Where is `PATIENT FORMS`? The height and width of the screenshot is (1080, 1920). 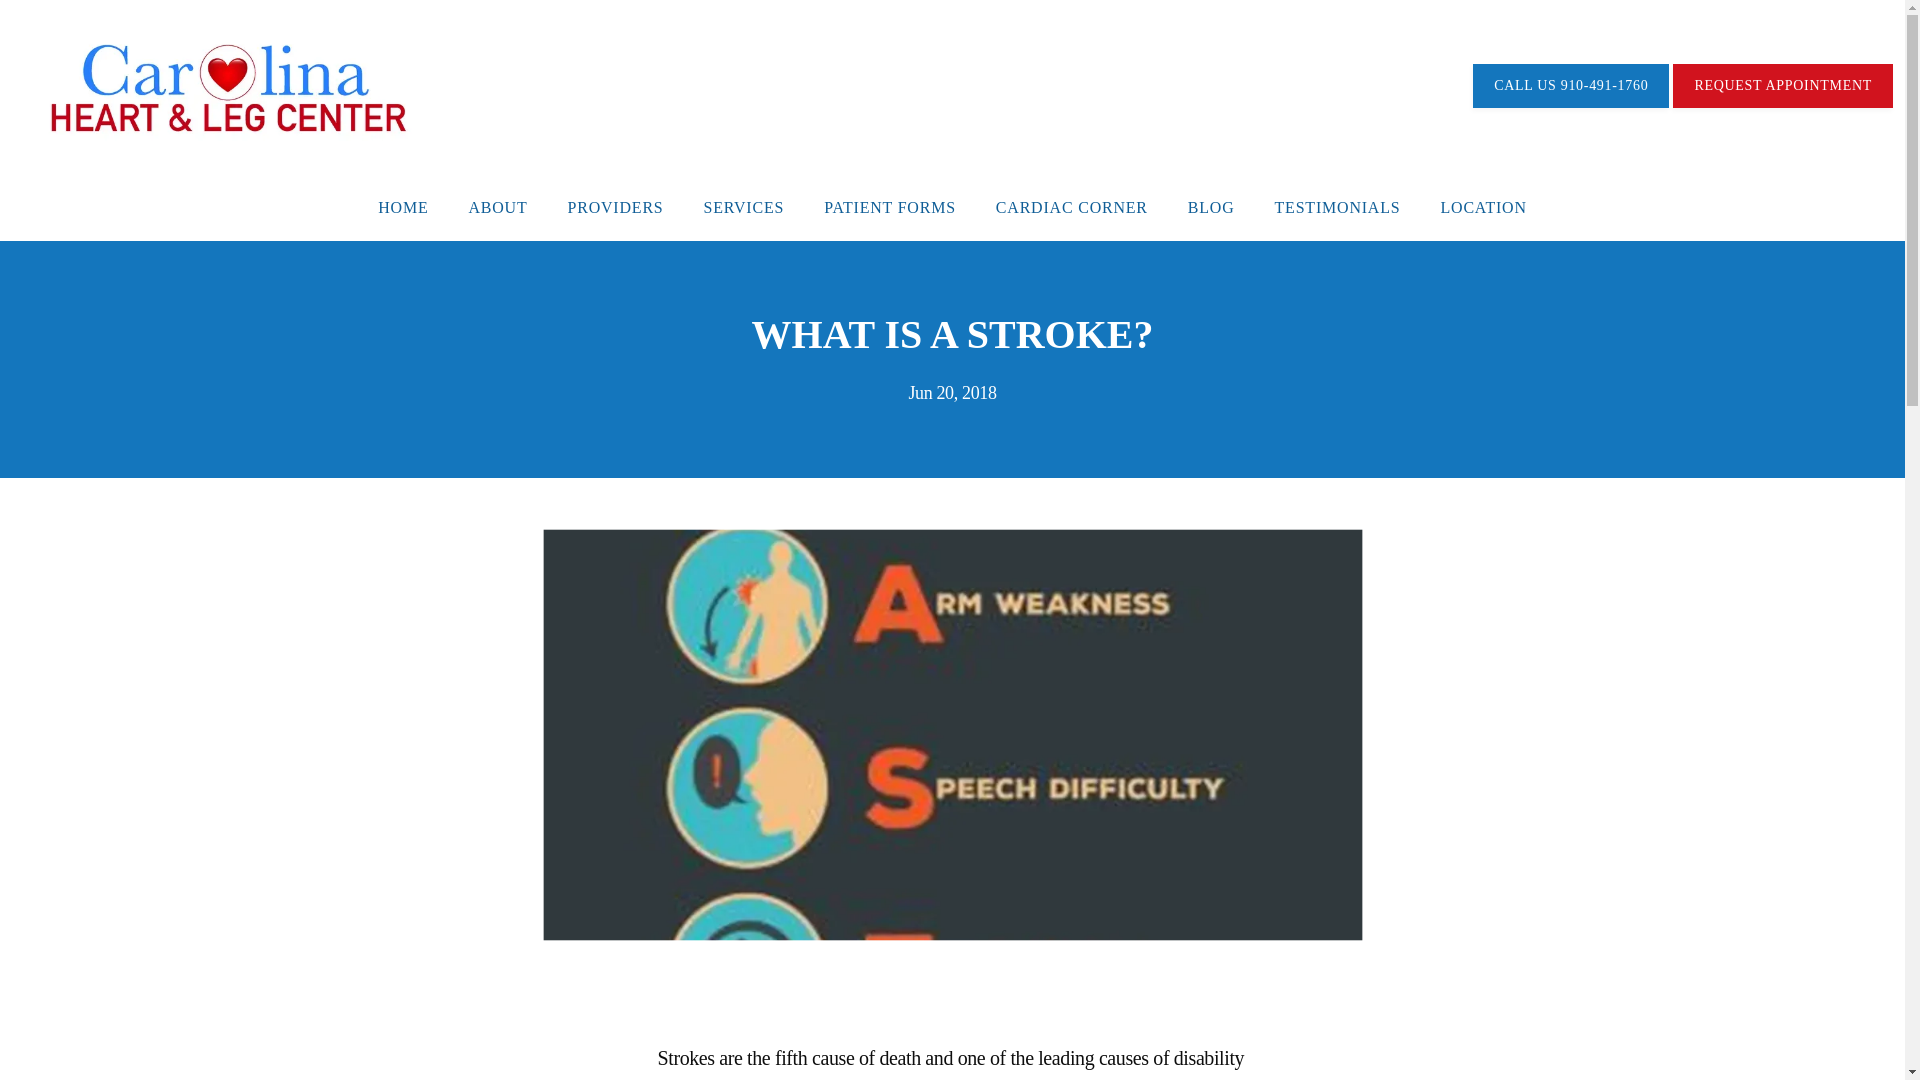
PATIENT FORMS is located at coordinates (890, 207).